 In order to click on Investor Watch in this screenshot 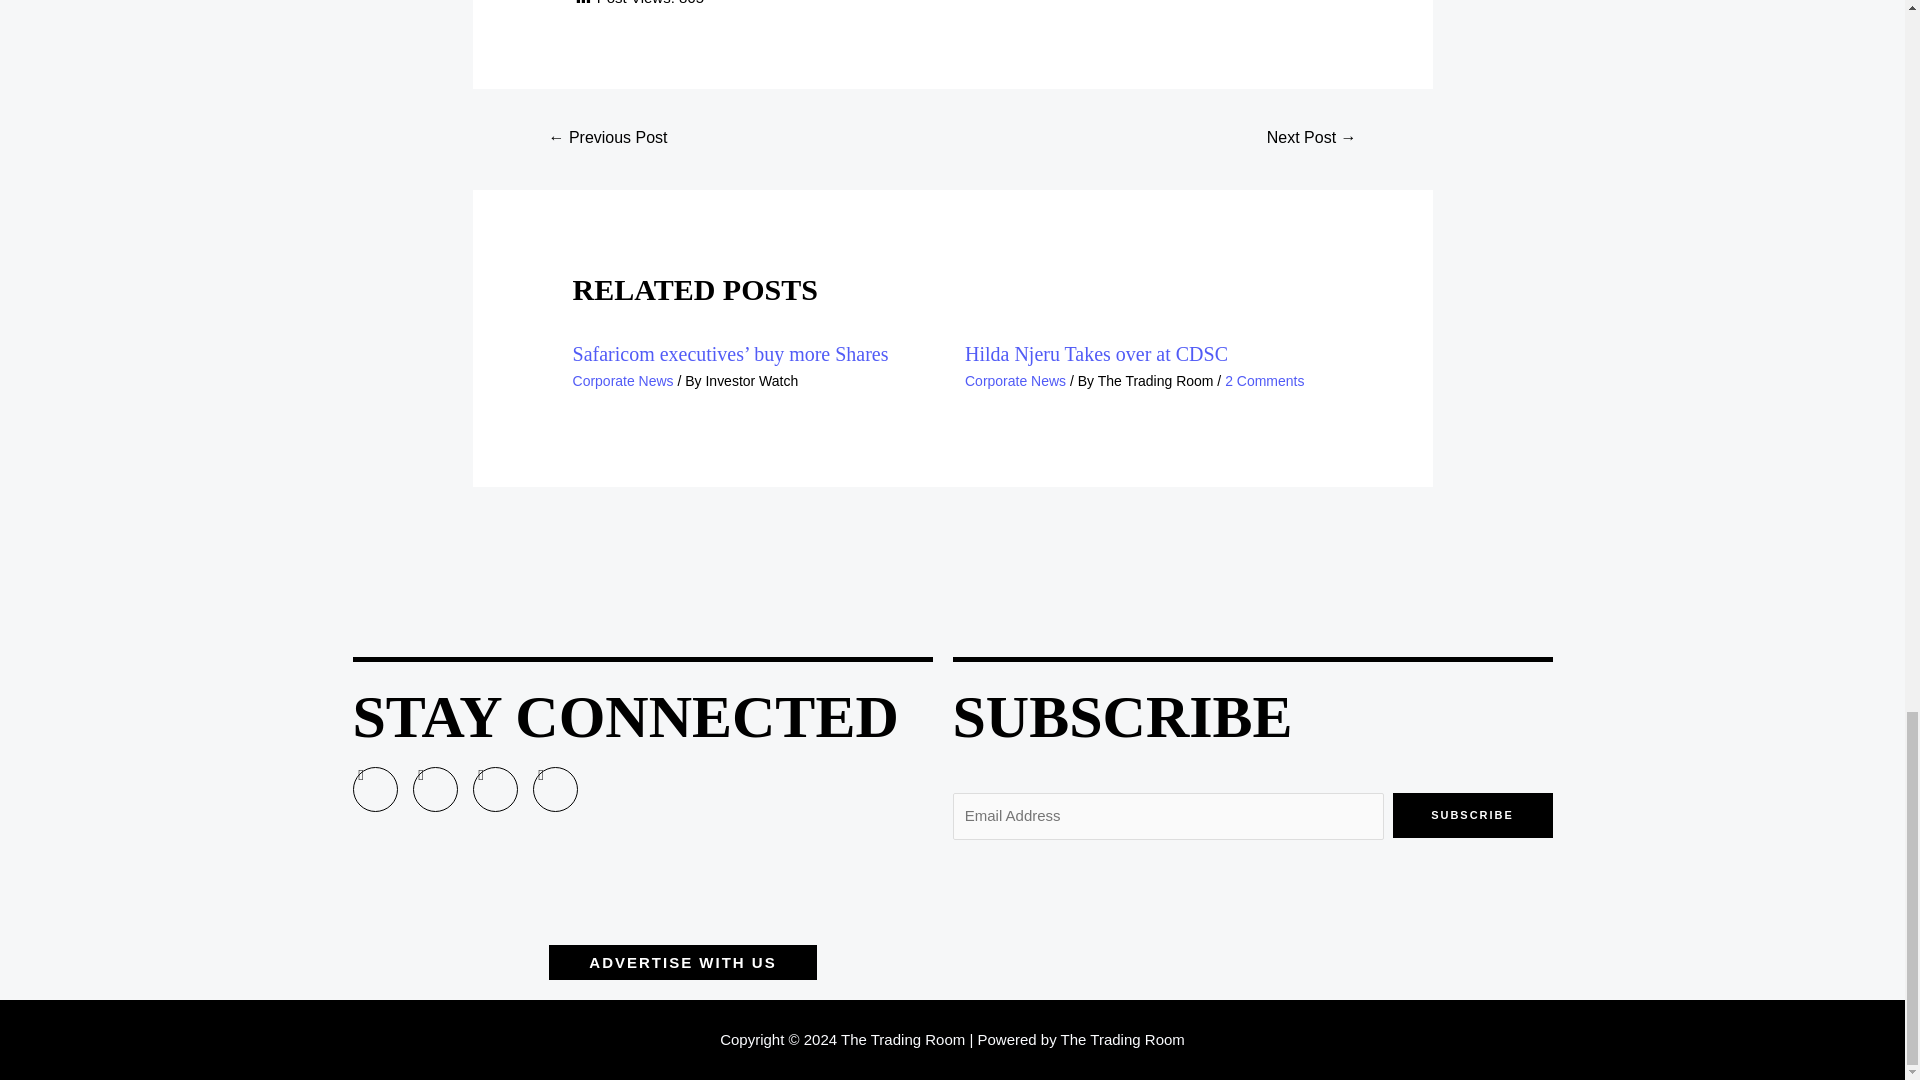, I will do `click(751, 380)`.